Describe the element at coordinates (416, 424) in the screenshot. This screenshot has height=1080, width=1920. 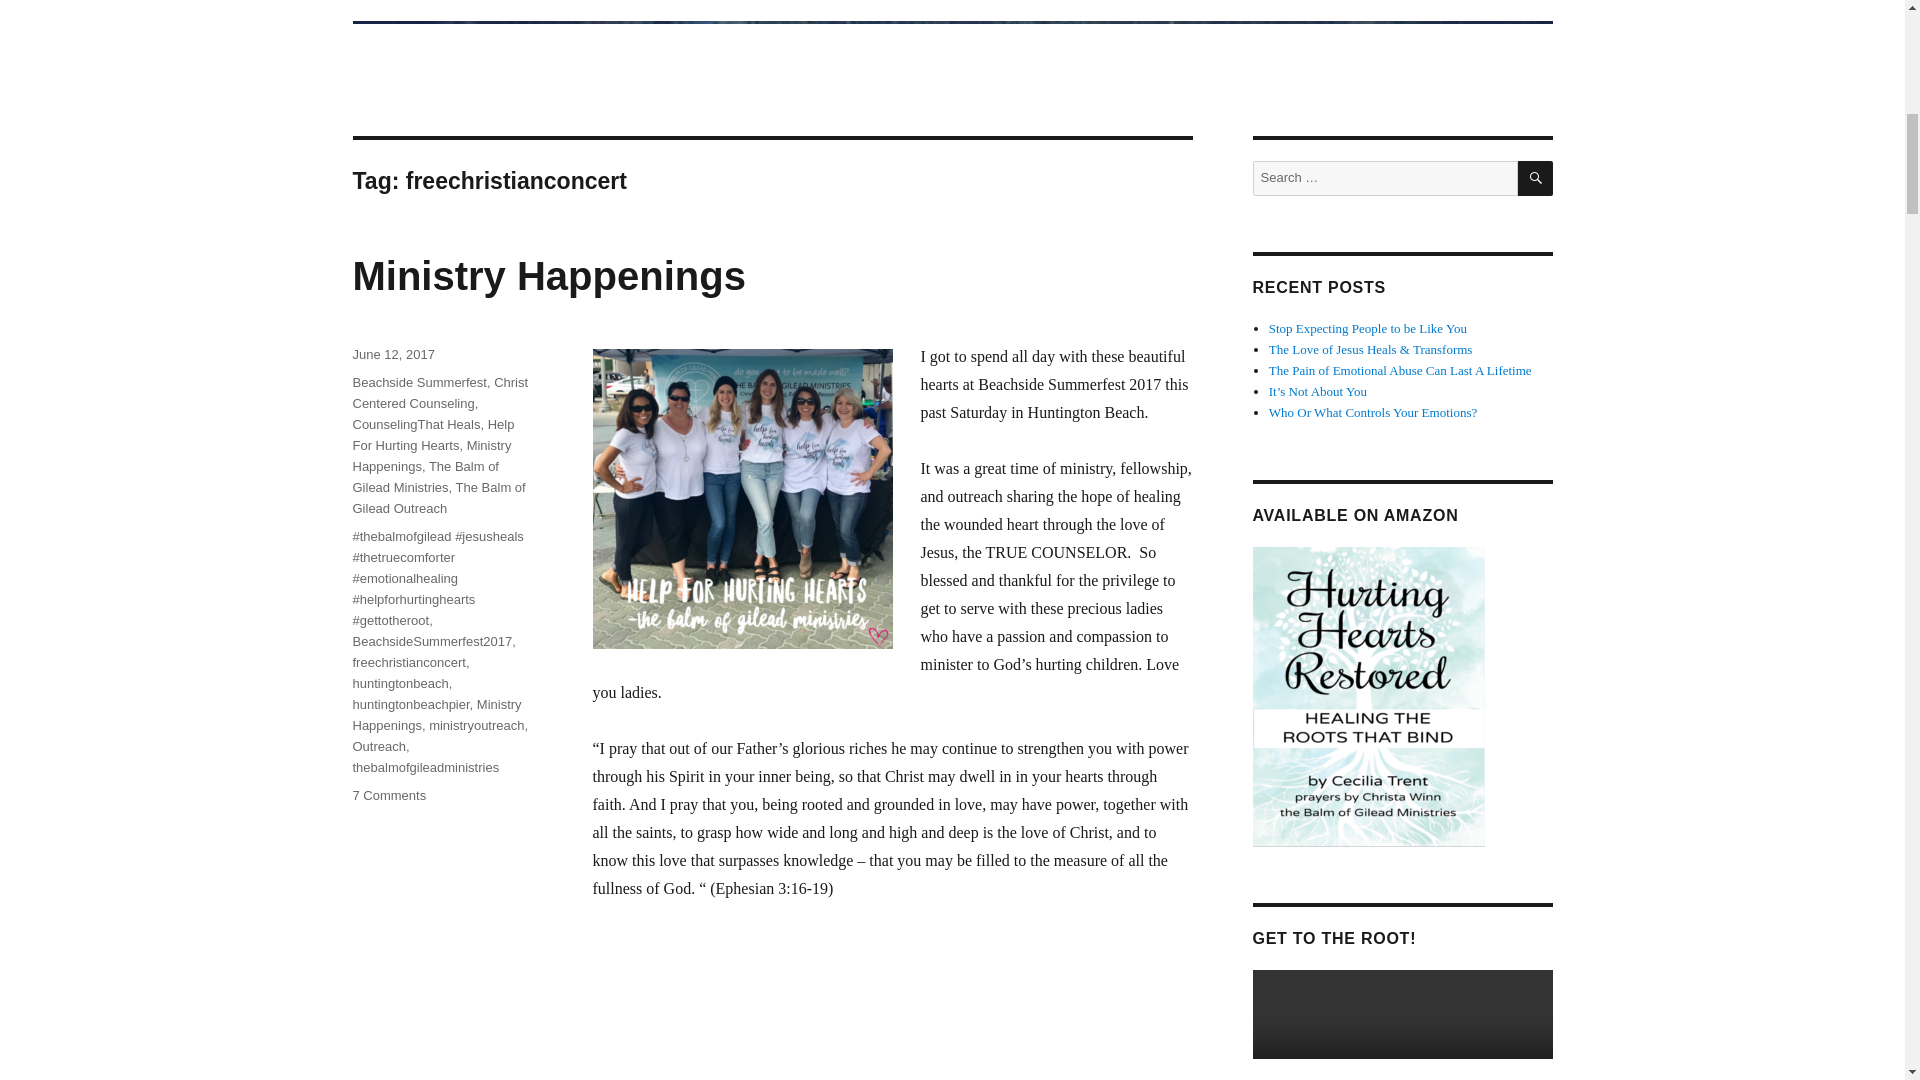
I see `BeachsideSummerfest2017` at that location.